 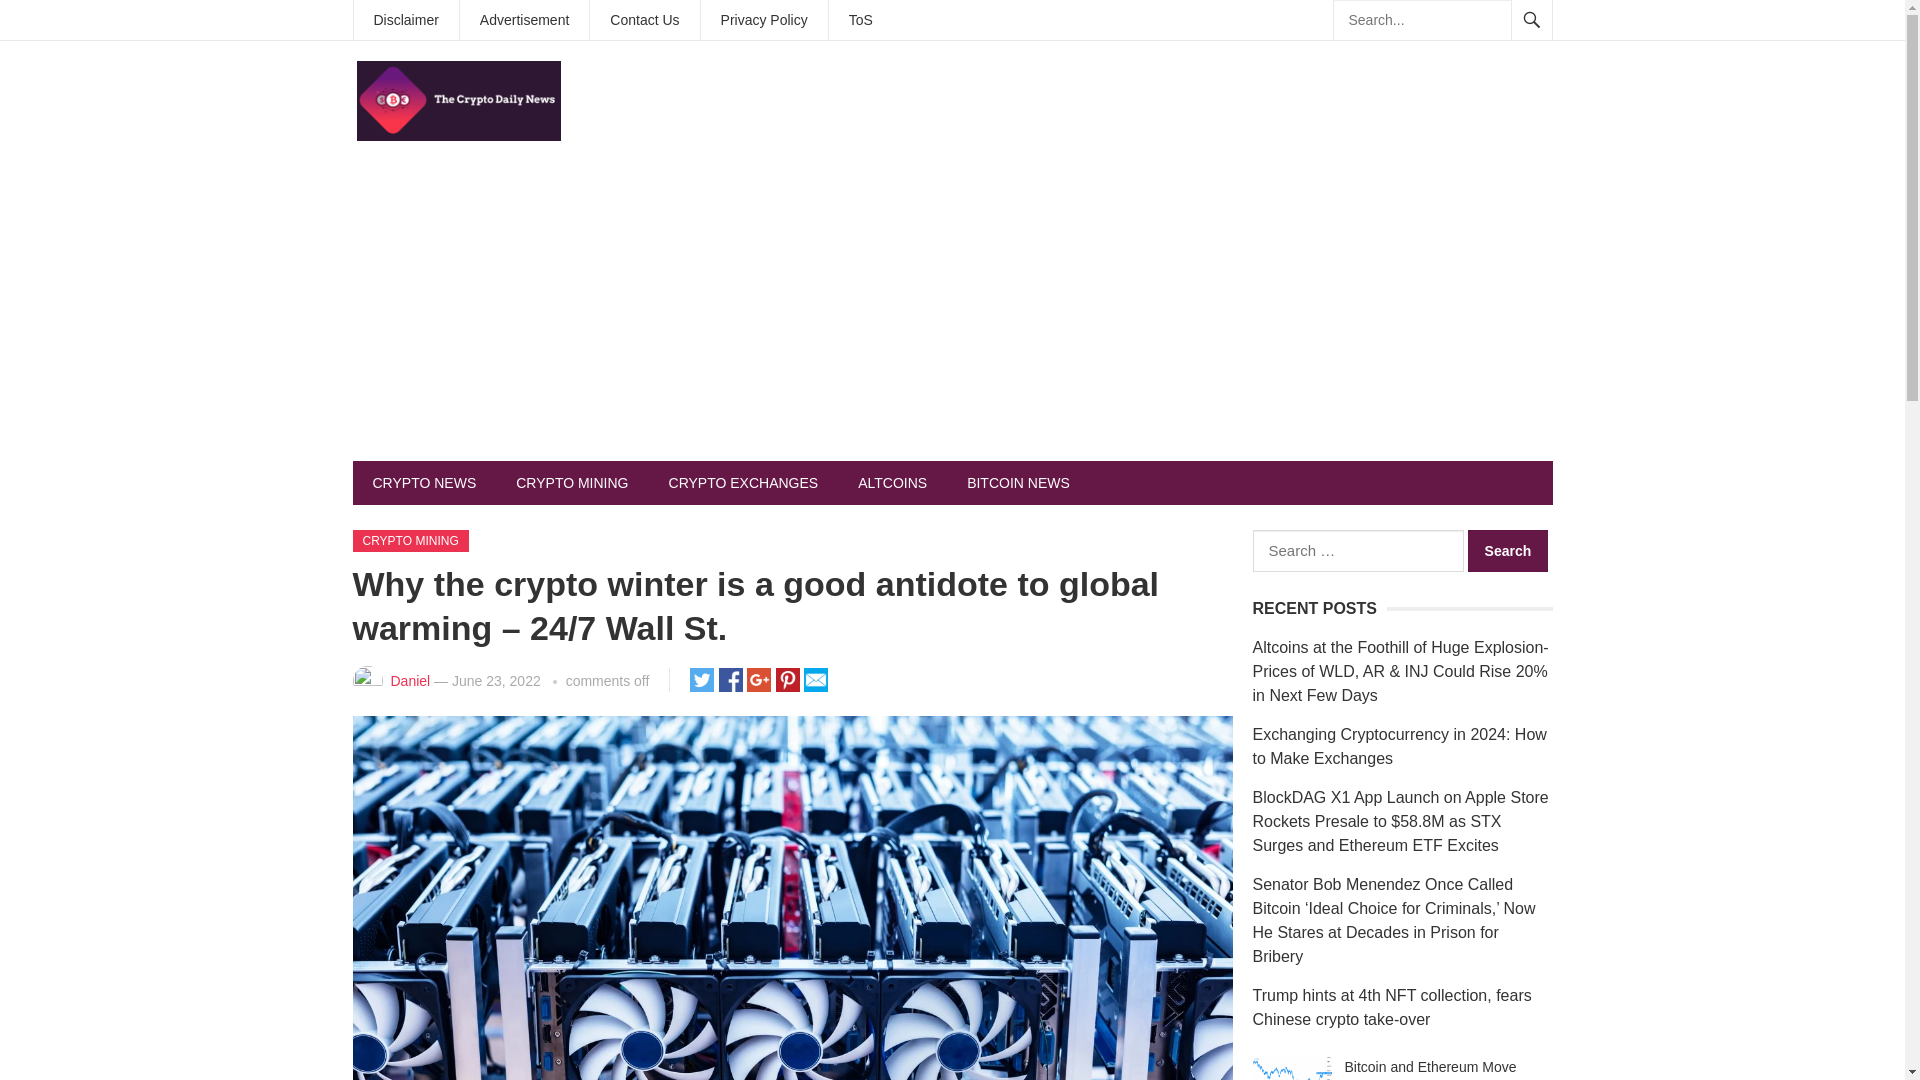 I want to click on View all posts in Crypto Mining, so click(x=410, y=540).